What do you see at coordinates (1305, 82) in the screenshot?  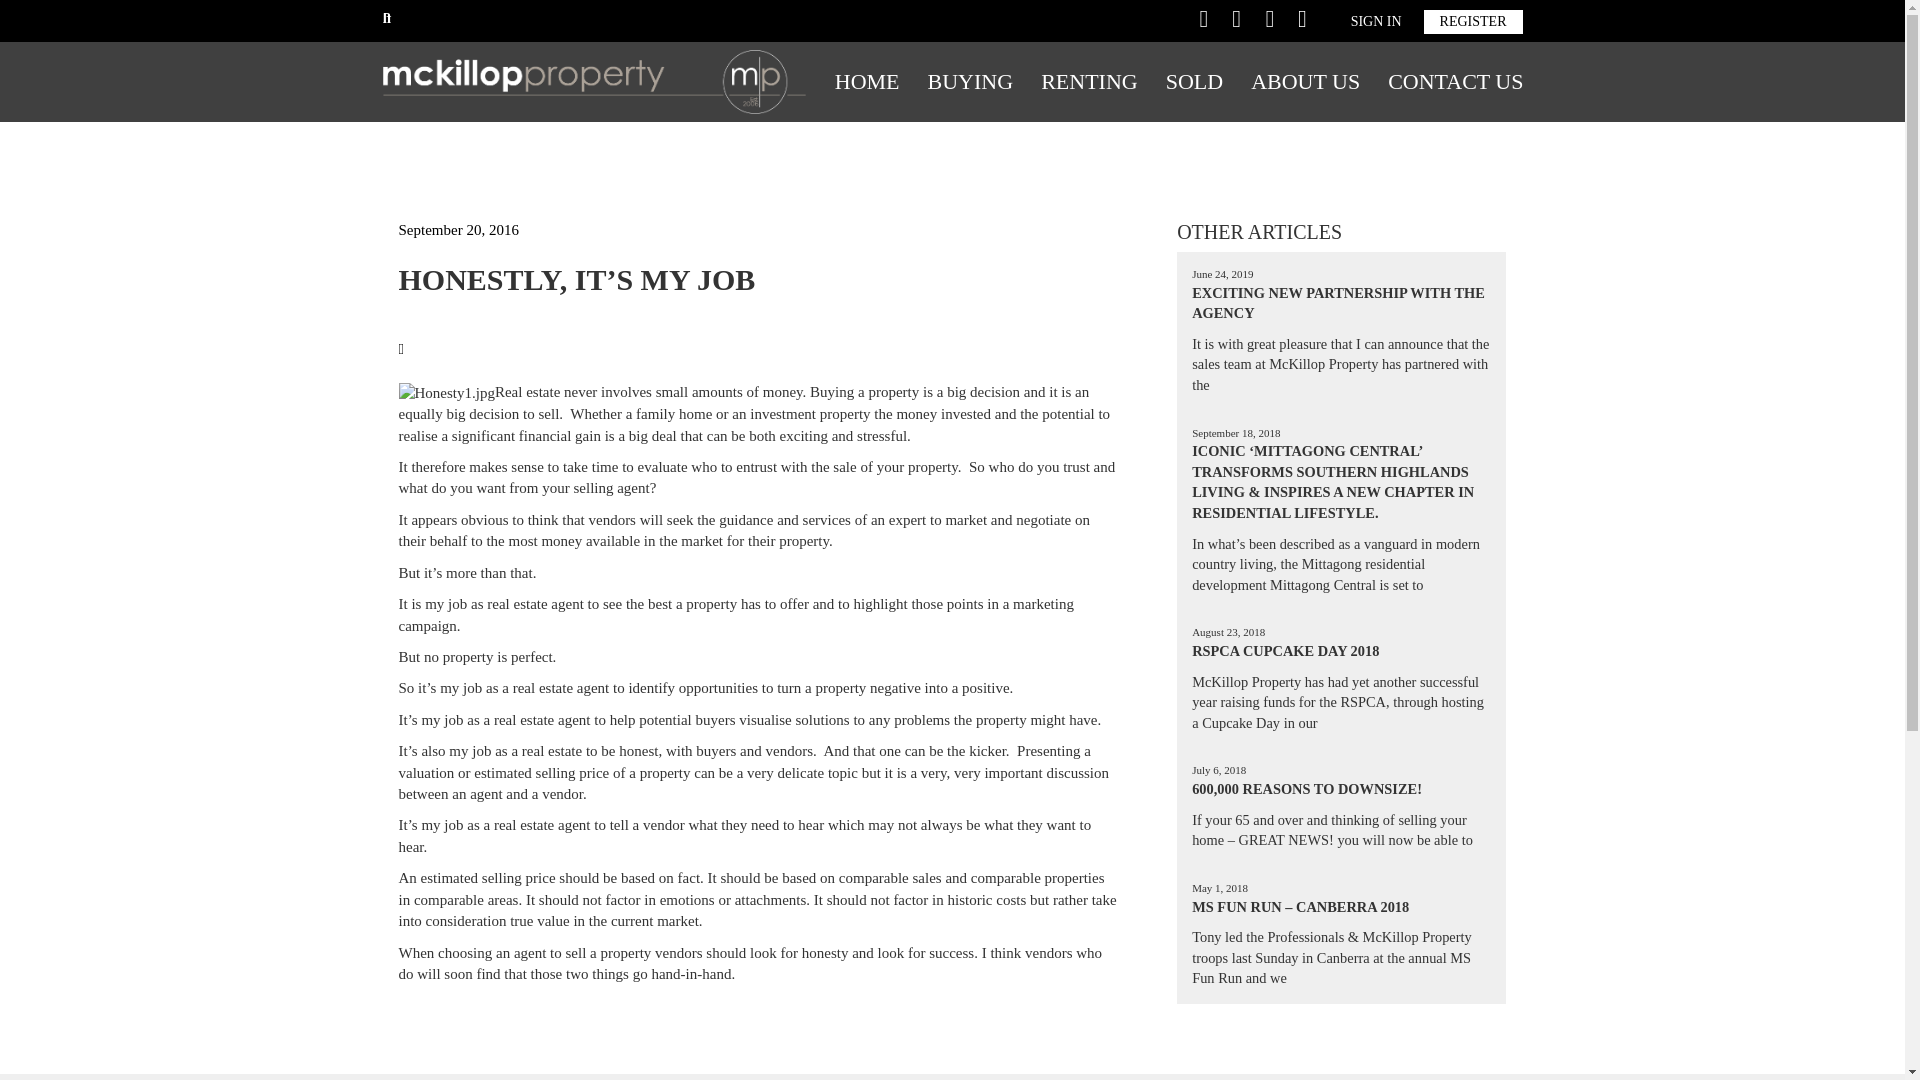 I see `ABOUT US` at bounding box center [1305, 82].